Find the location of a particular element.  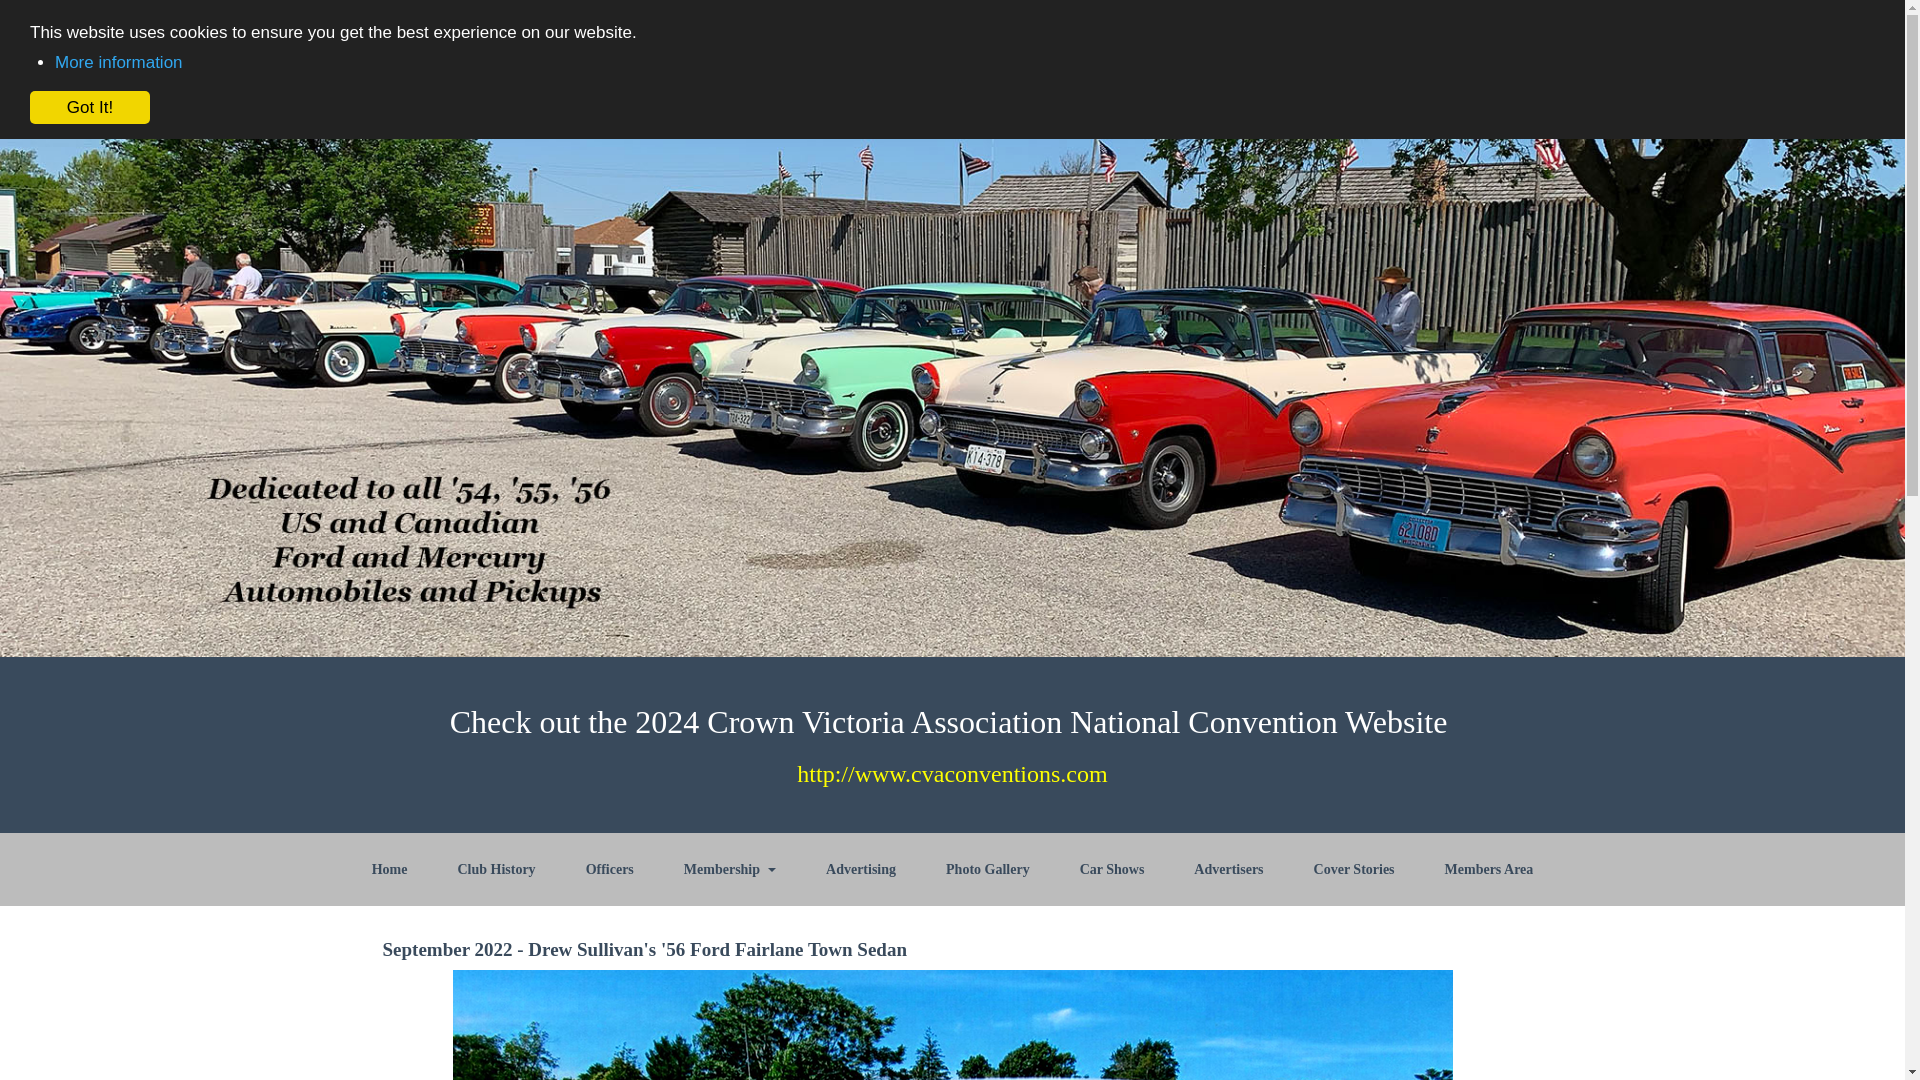

Members Area is located at coordinates (1490, 869).